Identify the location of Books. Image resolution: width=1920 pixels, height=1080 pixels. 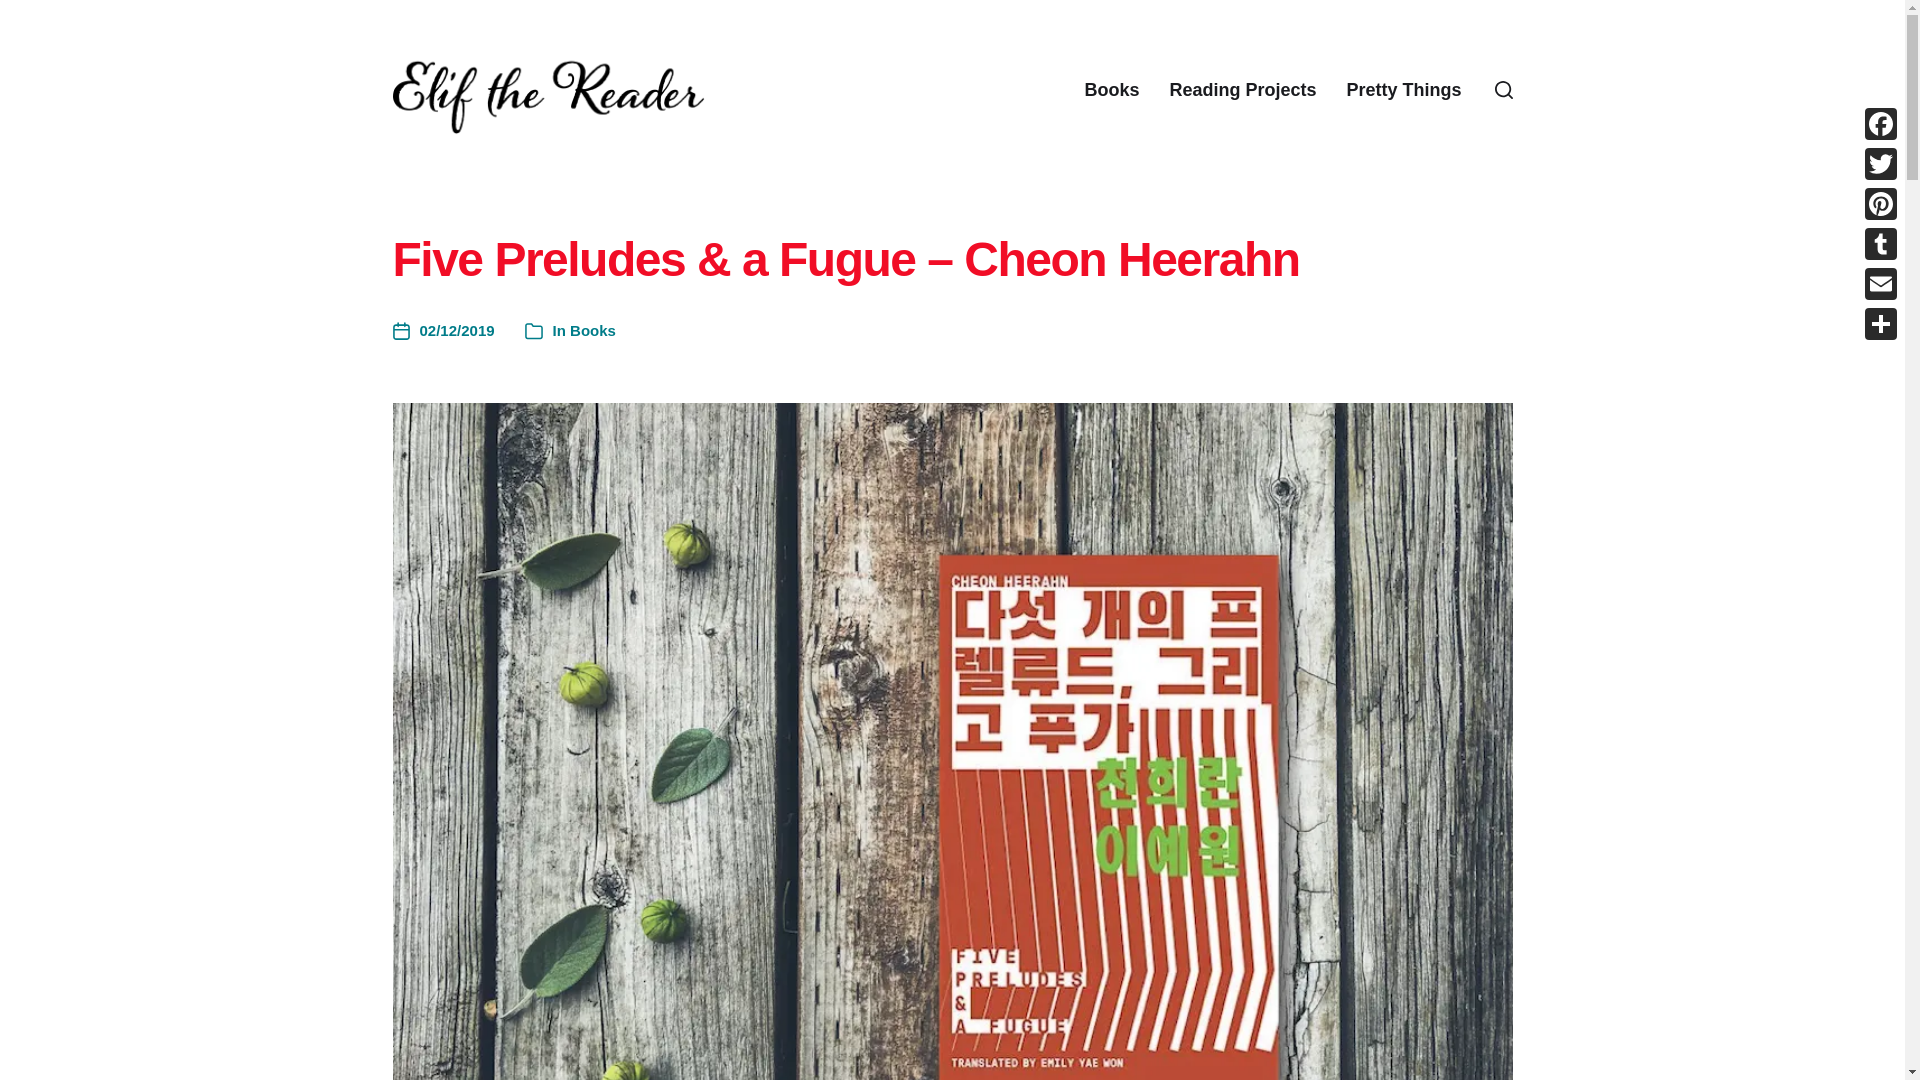
(593, 330).